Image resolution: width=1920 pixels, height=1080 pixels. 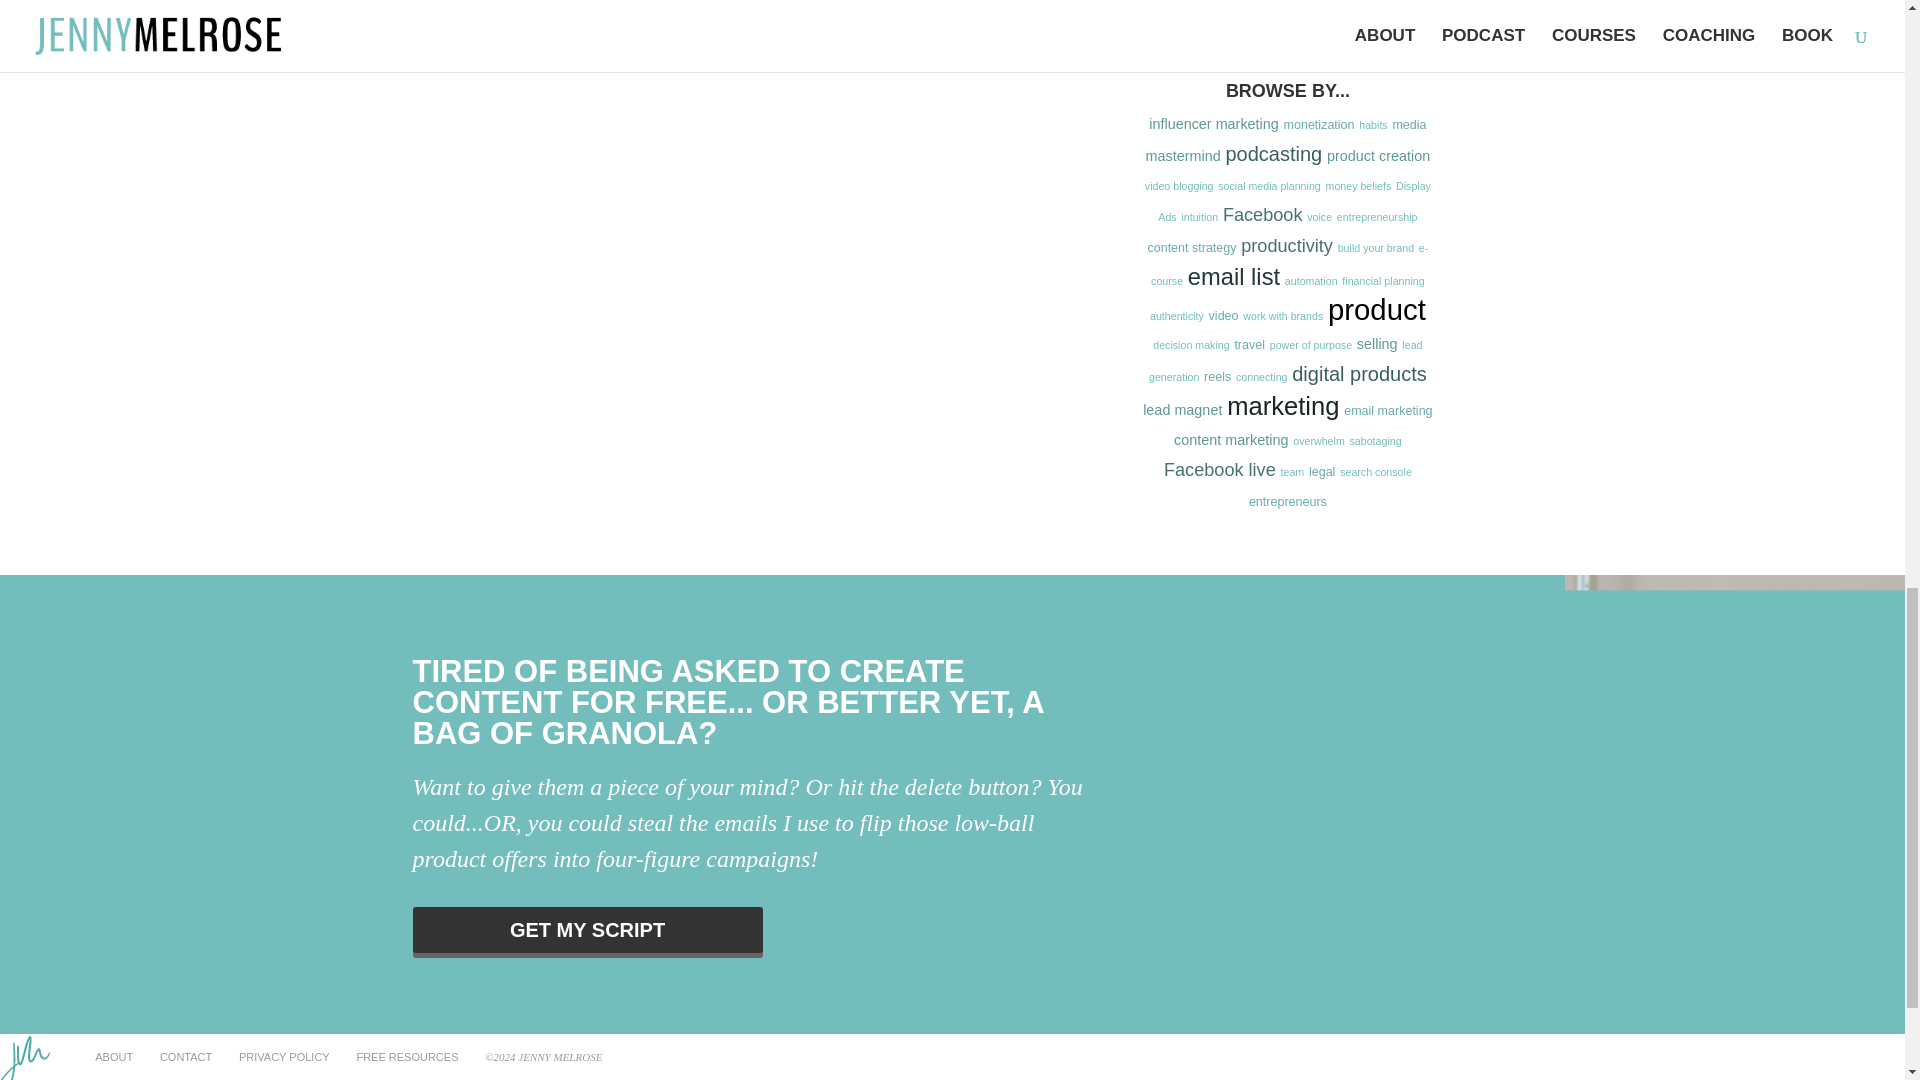 I want to click on Search, so click(x=1400, y=11).